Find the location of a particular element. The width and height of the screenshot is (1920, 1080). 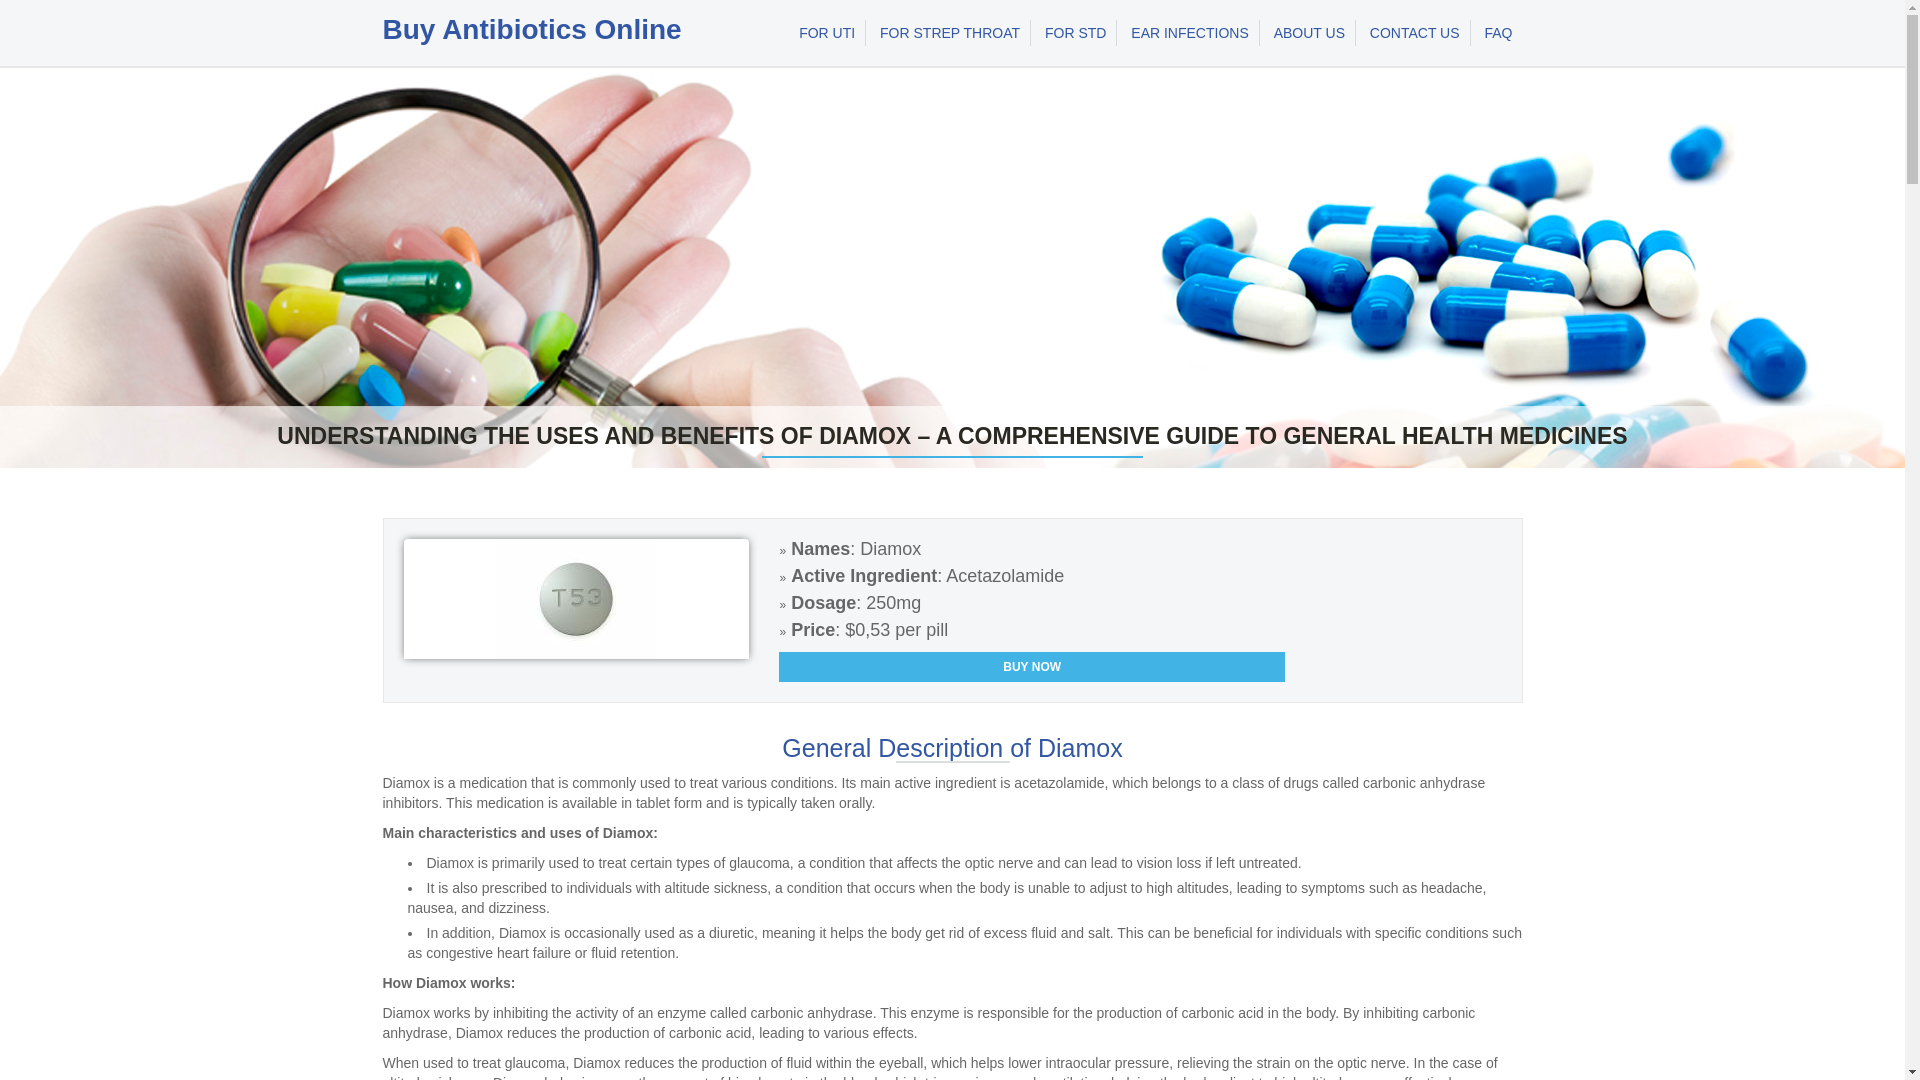

Buy Antibiotics Online is located at coordinates (532, 30).